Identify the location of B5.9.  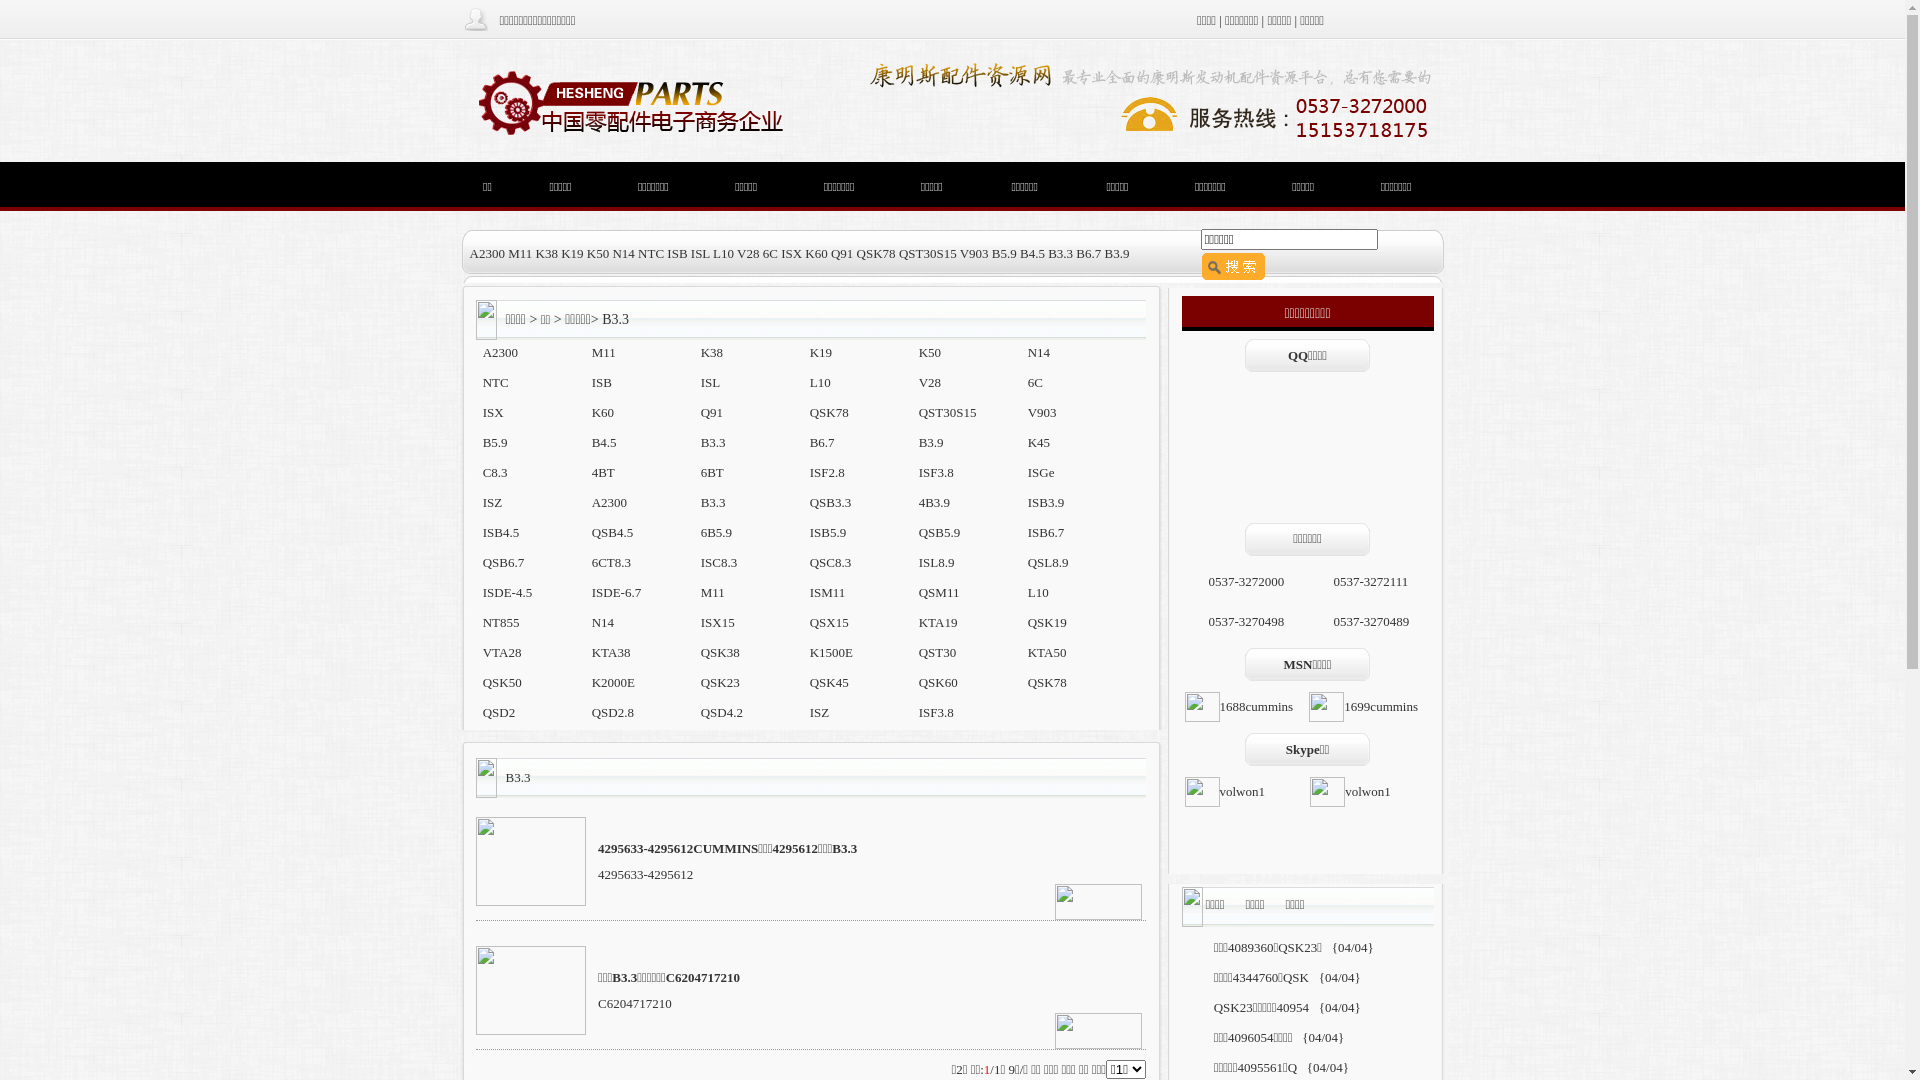
(496, 442).